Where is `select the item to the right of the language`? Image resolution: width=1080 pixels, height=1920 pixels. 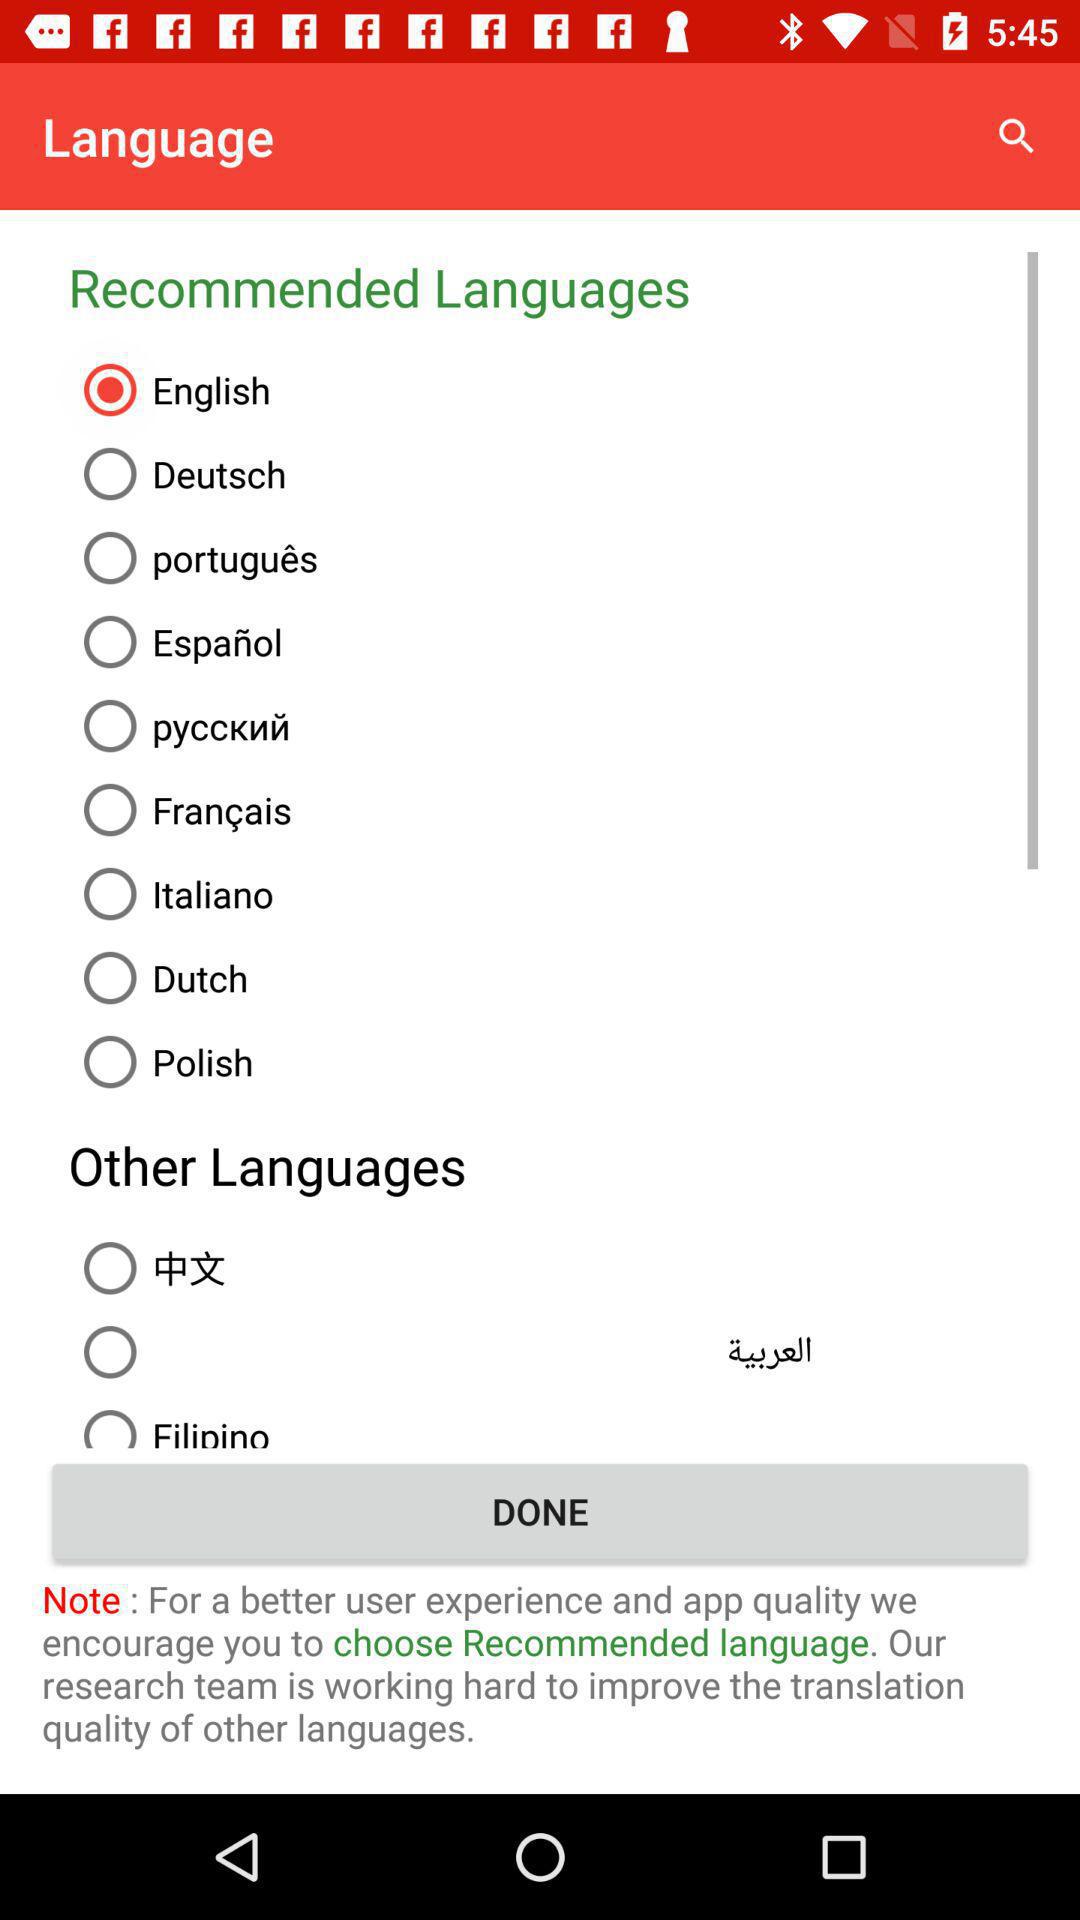
select the item to the right of the language is located at coordinates (1016, 136).